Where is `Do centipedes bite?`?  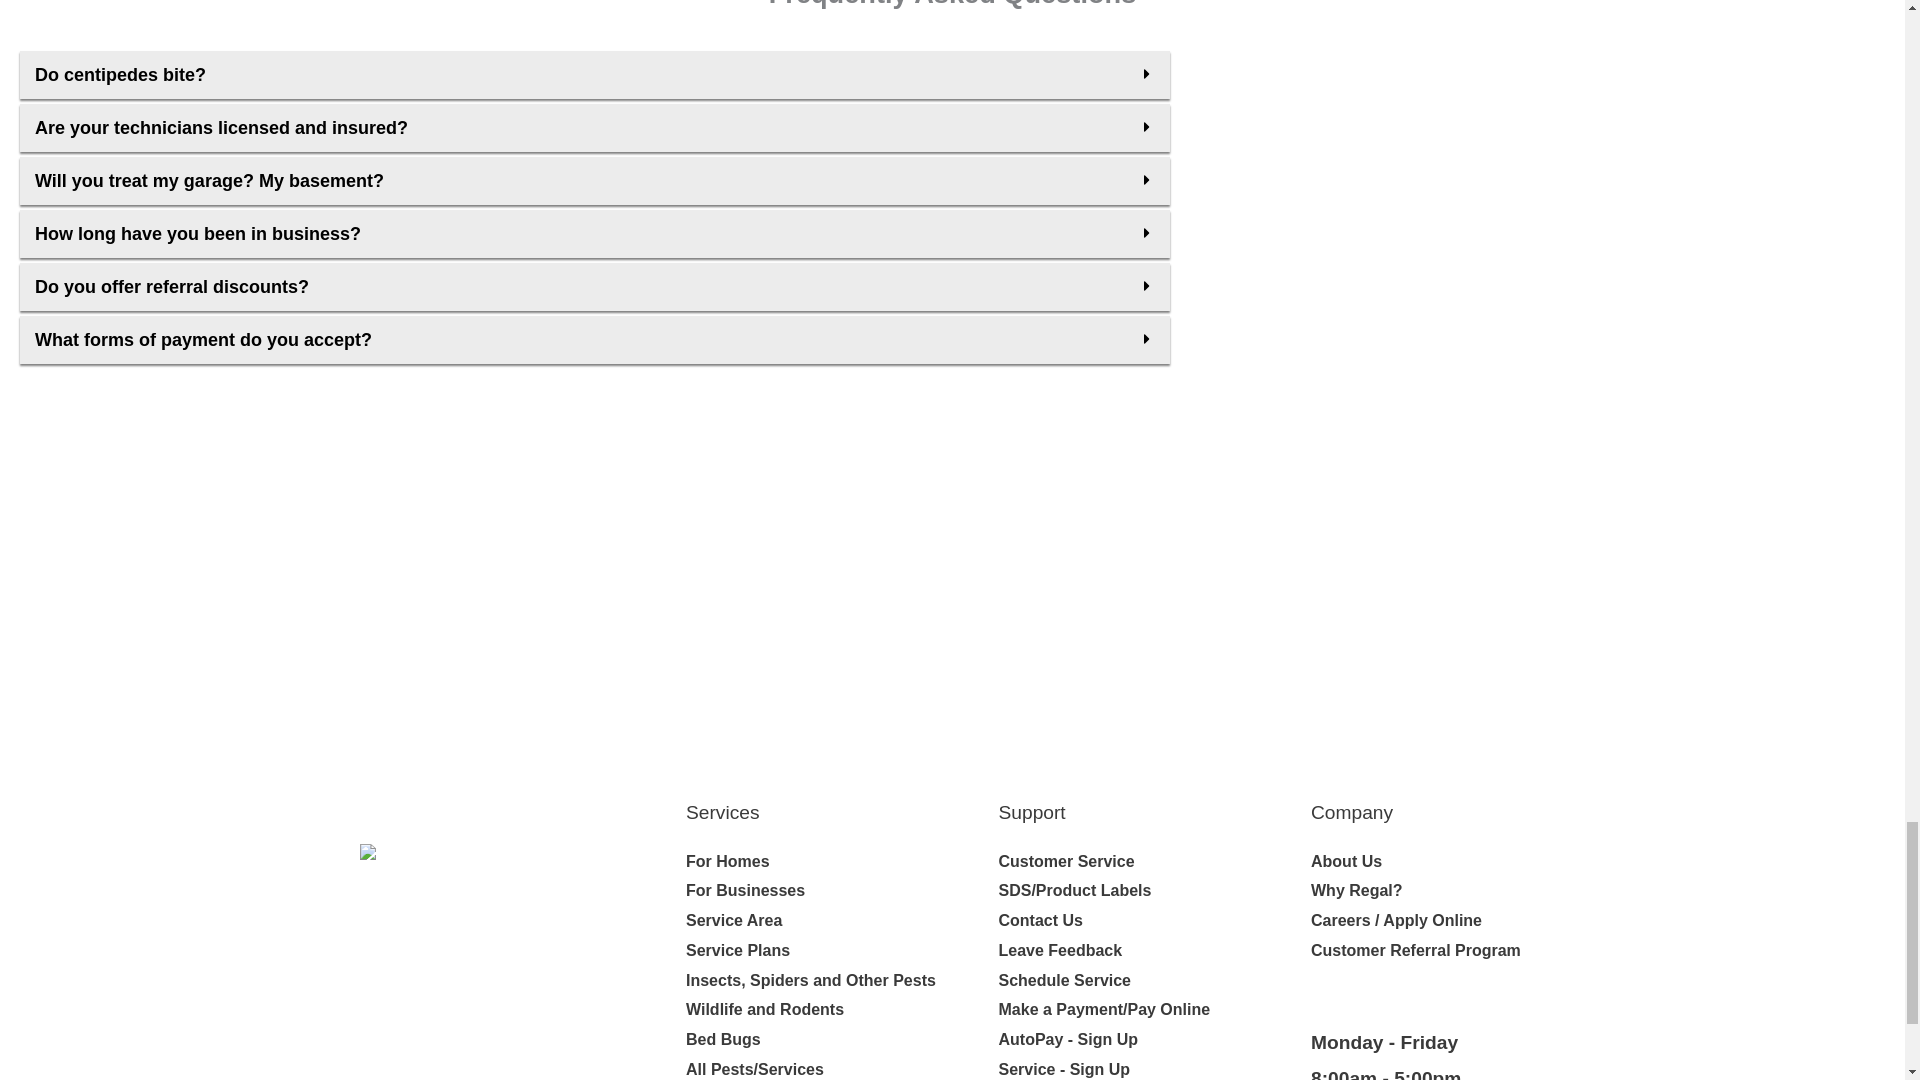
Do centipedes bite? is located at coordinates (120, 74).